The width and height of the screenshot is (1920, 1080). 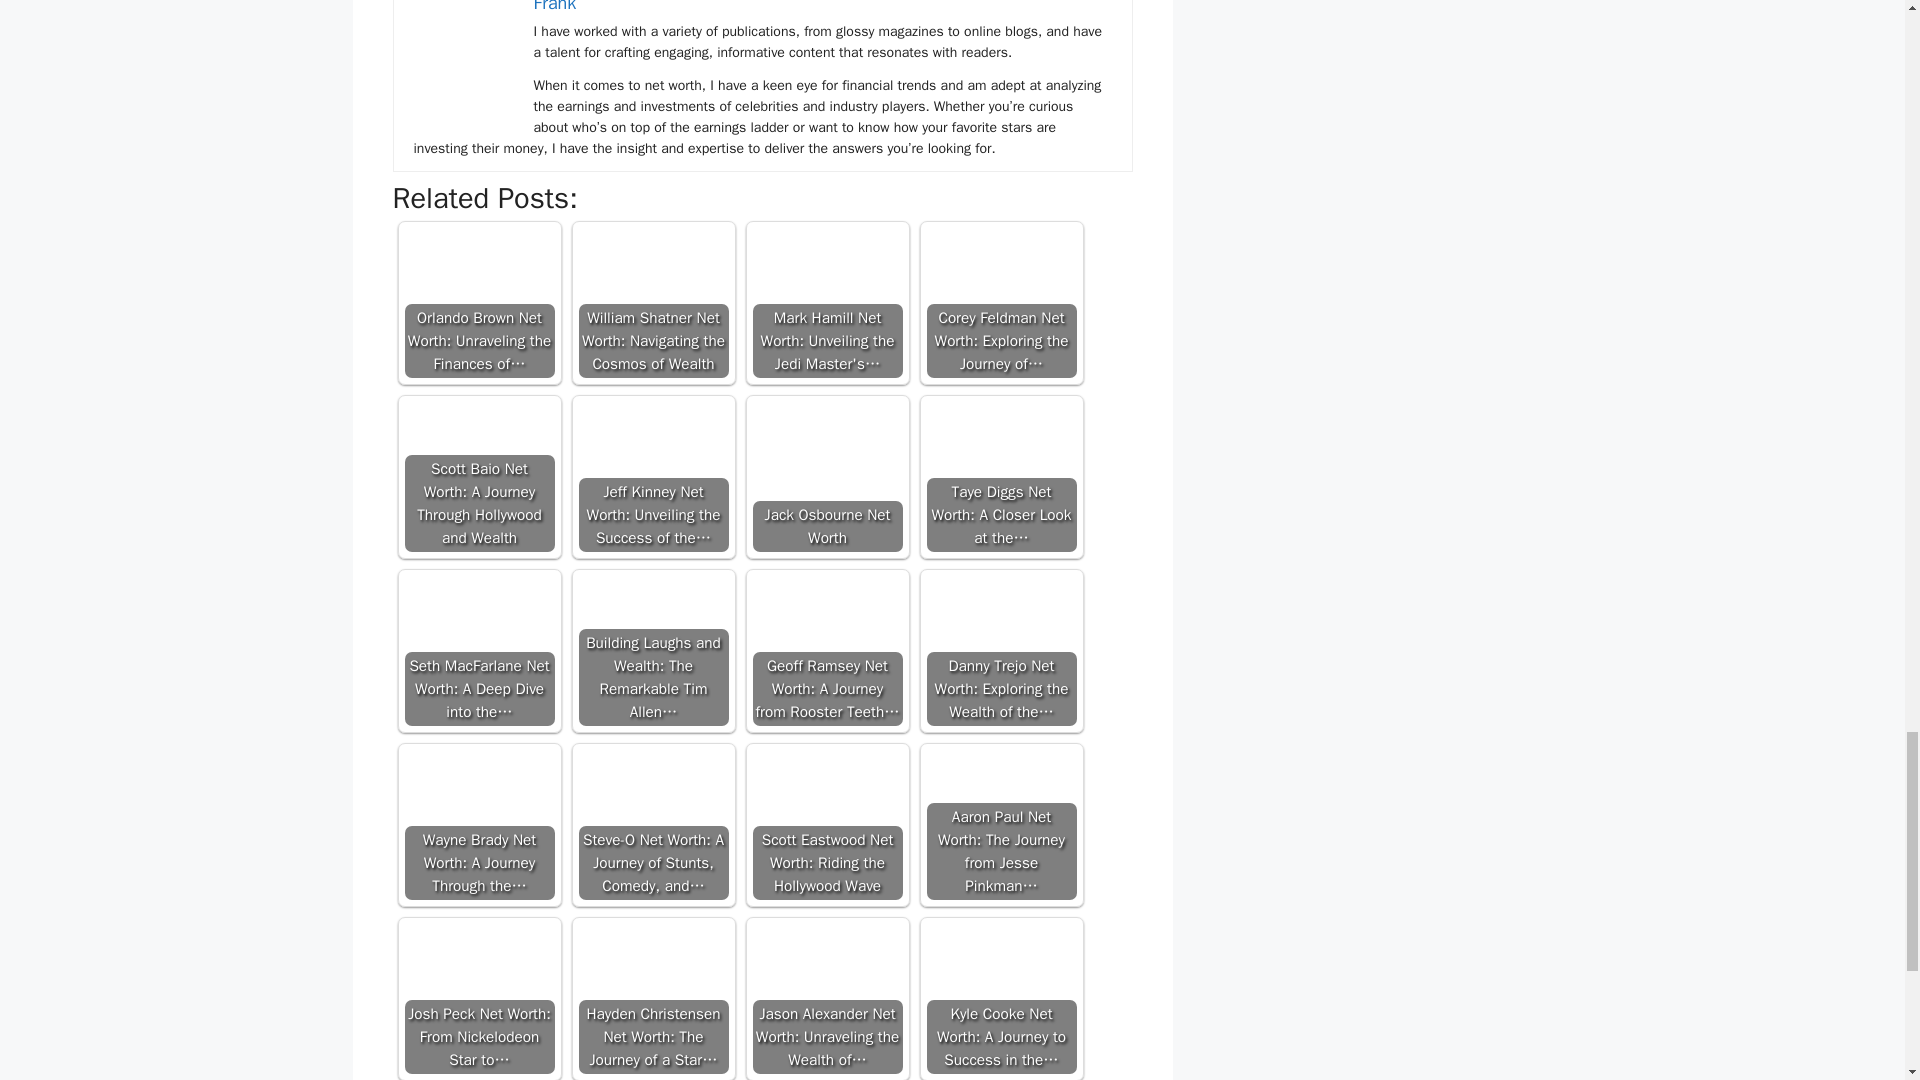 What do you see at coordinates (478, 439) in the screenshot?
I see `Scott Baio Net Worth: A Journey Through Hollywood and Wealth` at bounding box center [478, 439].